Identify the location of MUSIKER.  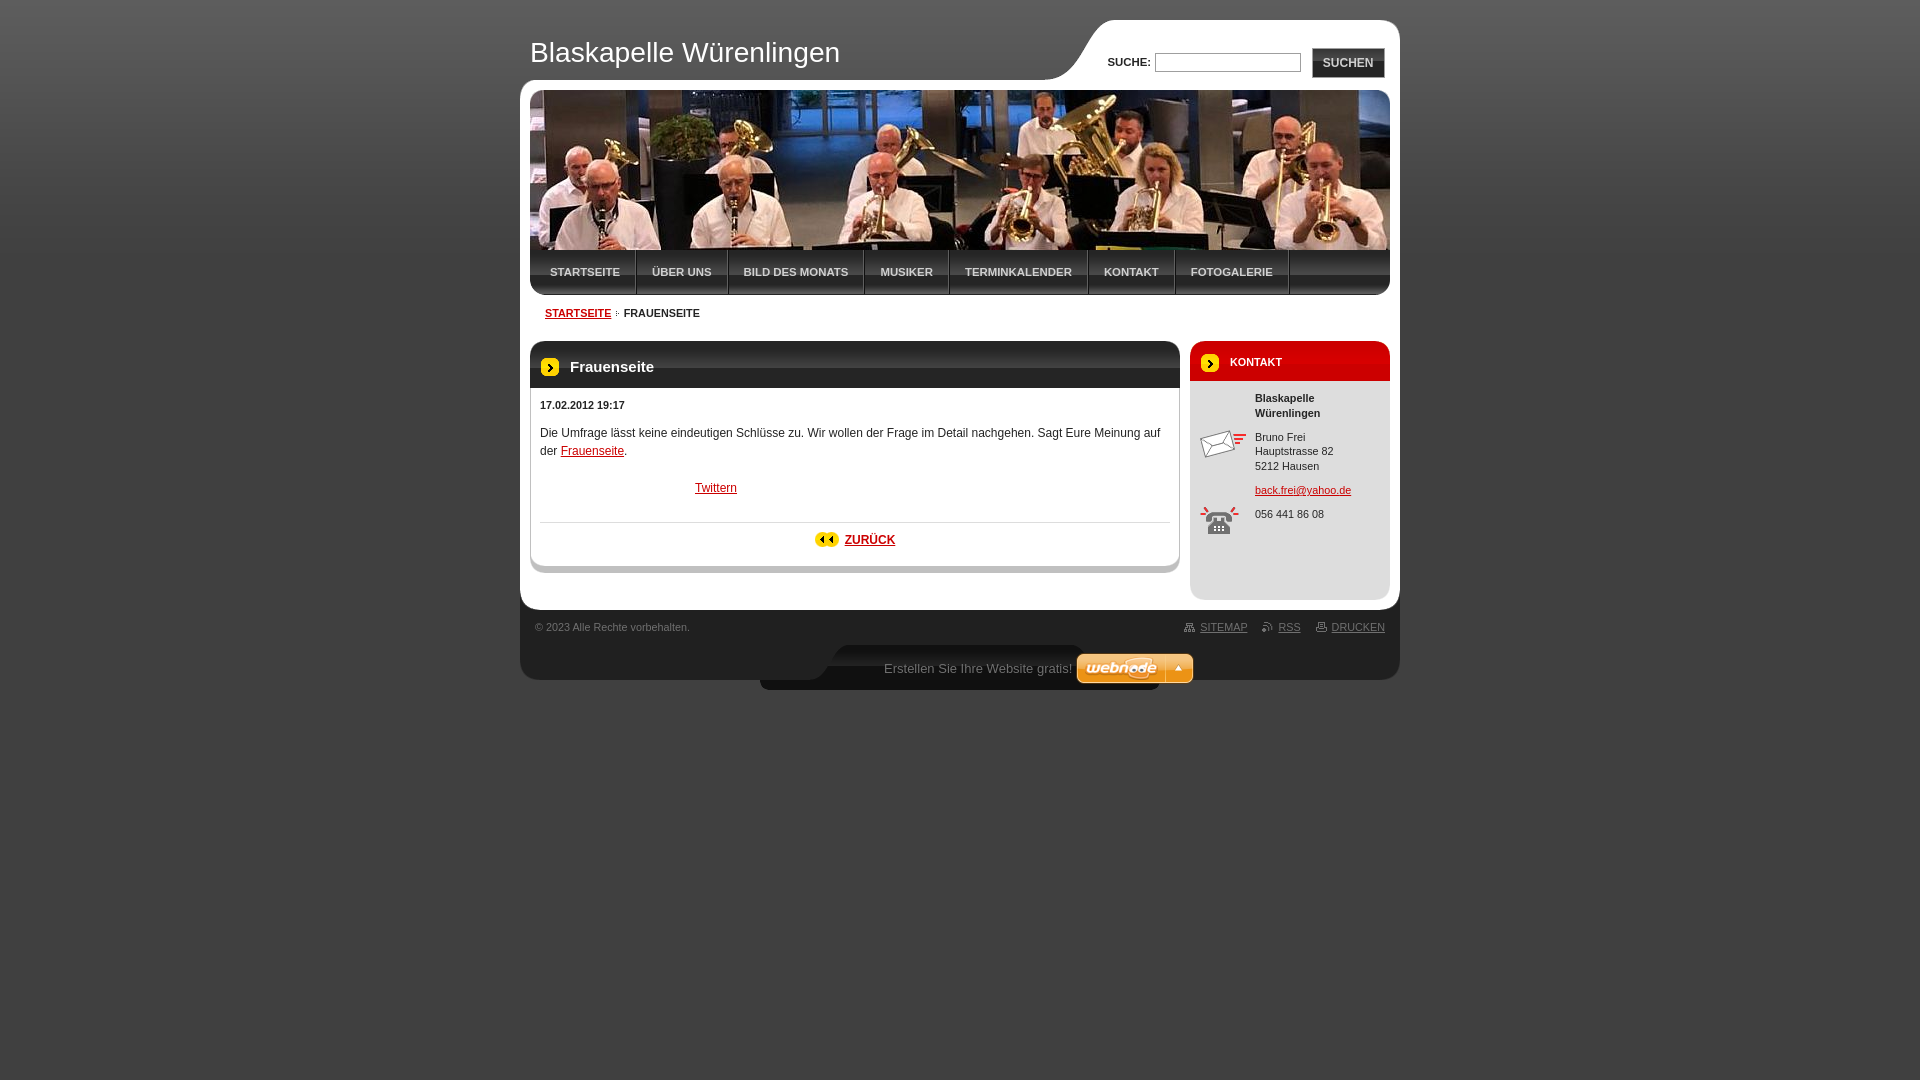
(907, 272).